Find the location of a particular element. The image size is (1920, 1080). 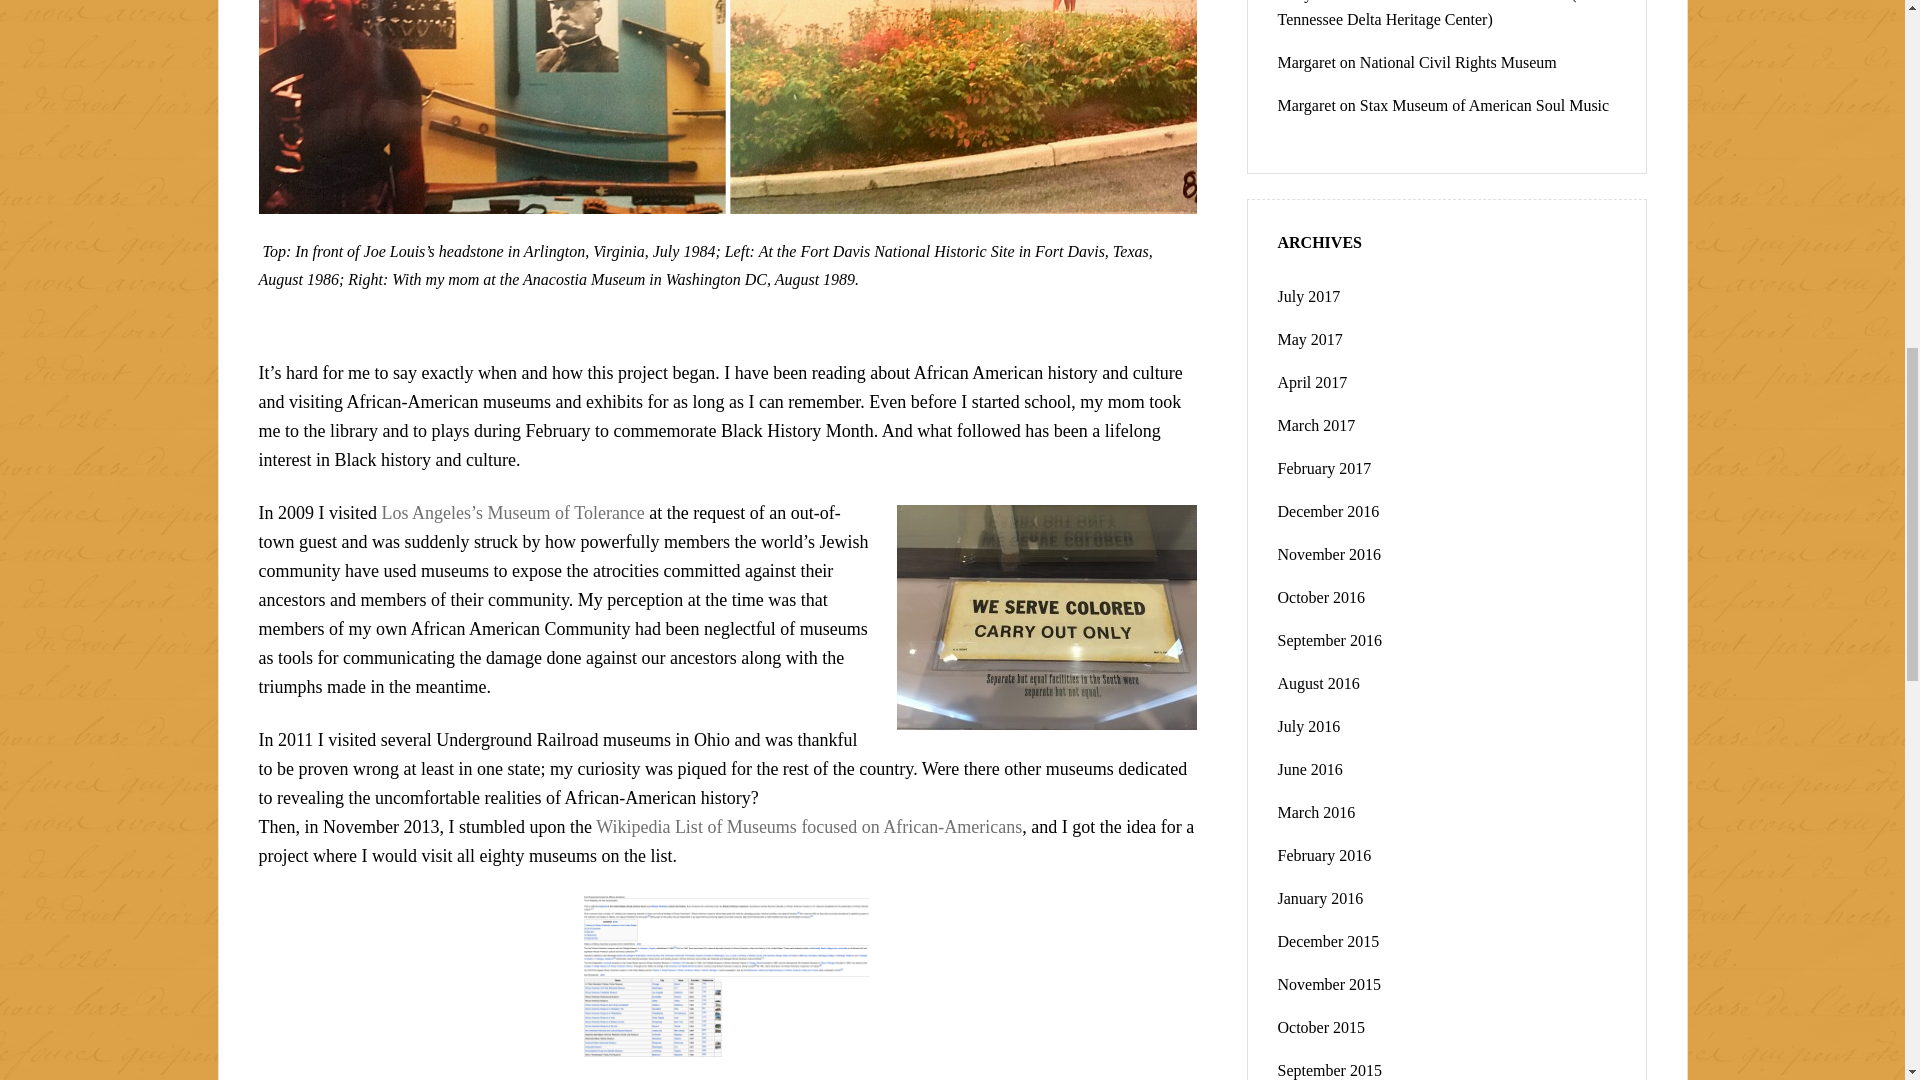

September 2016 is located at coordinates (1330, 640).